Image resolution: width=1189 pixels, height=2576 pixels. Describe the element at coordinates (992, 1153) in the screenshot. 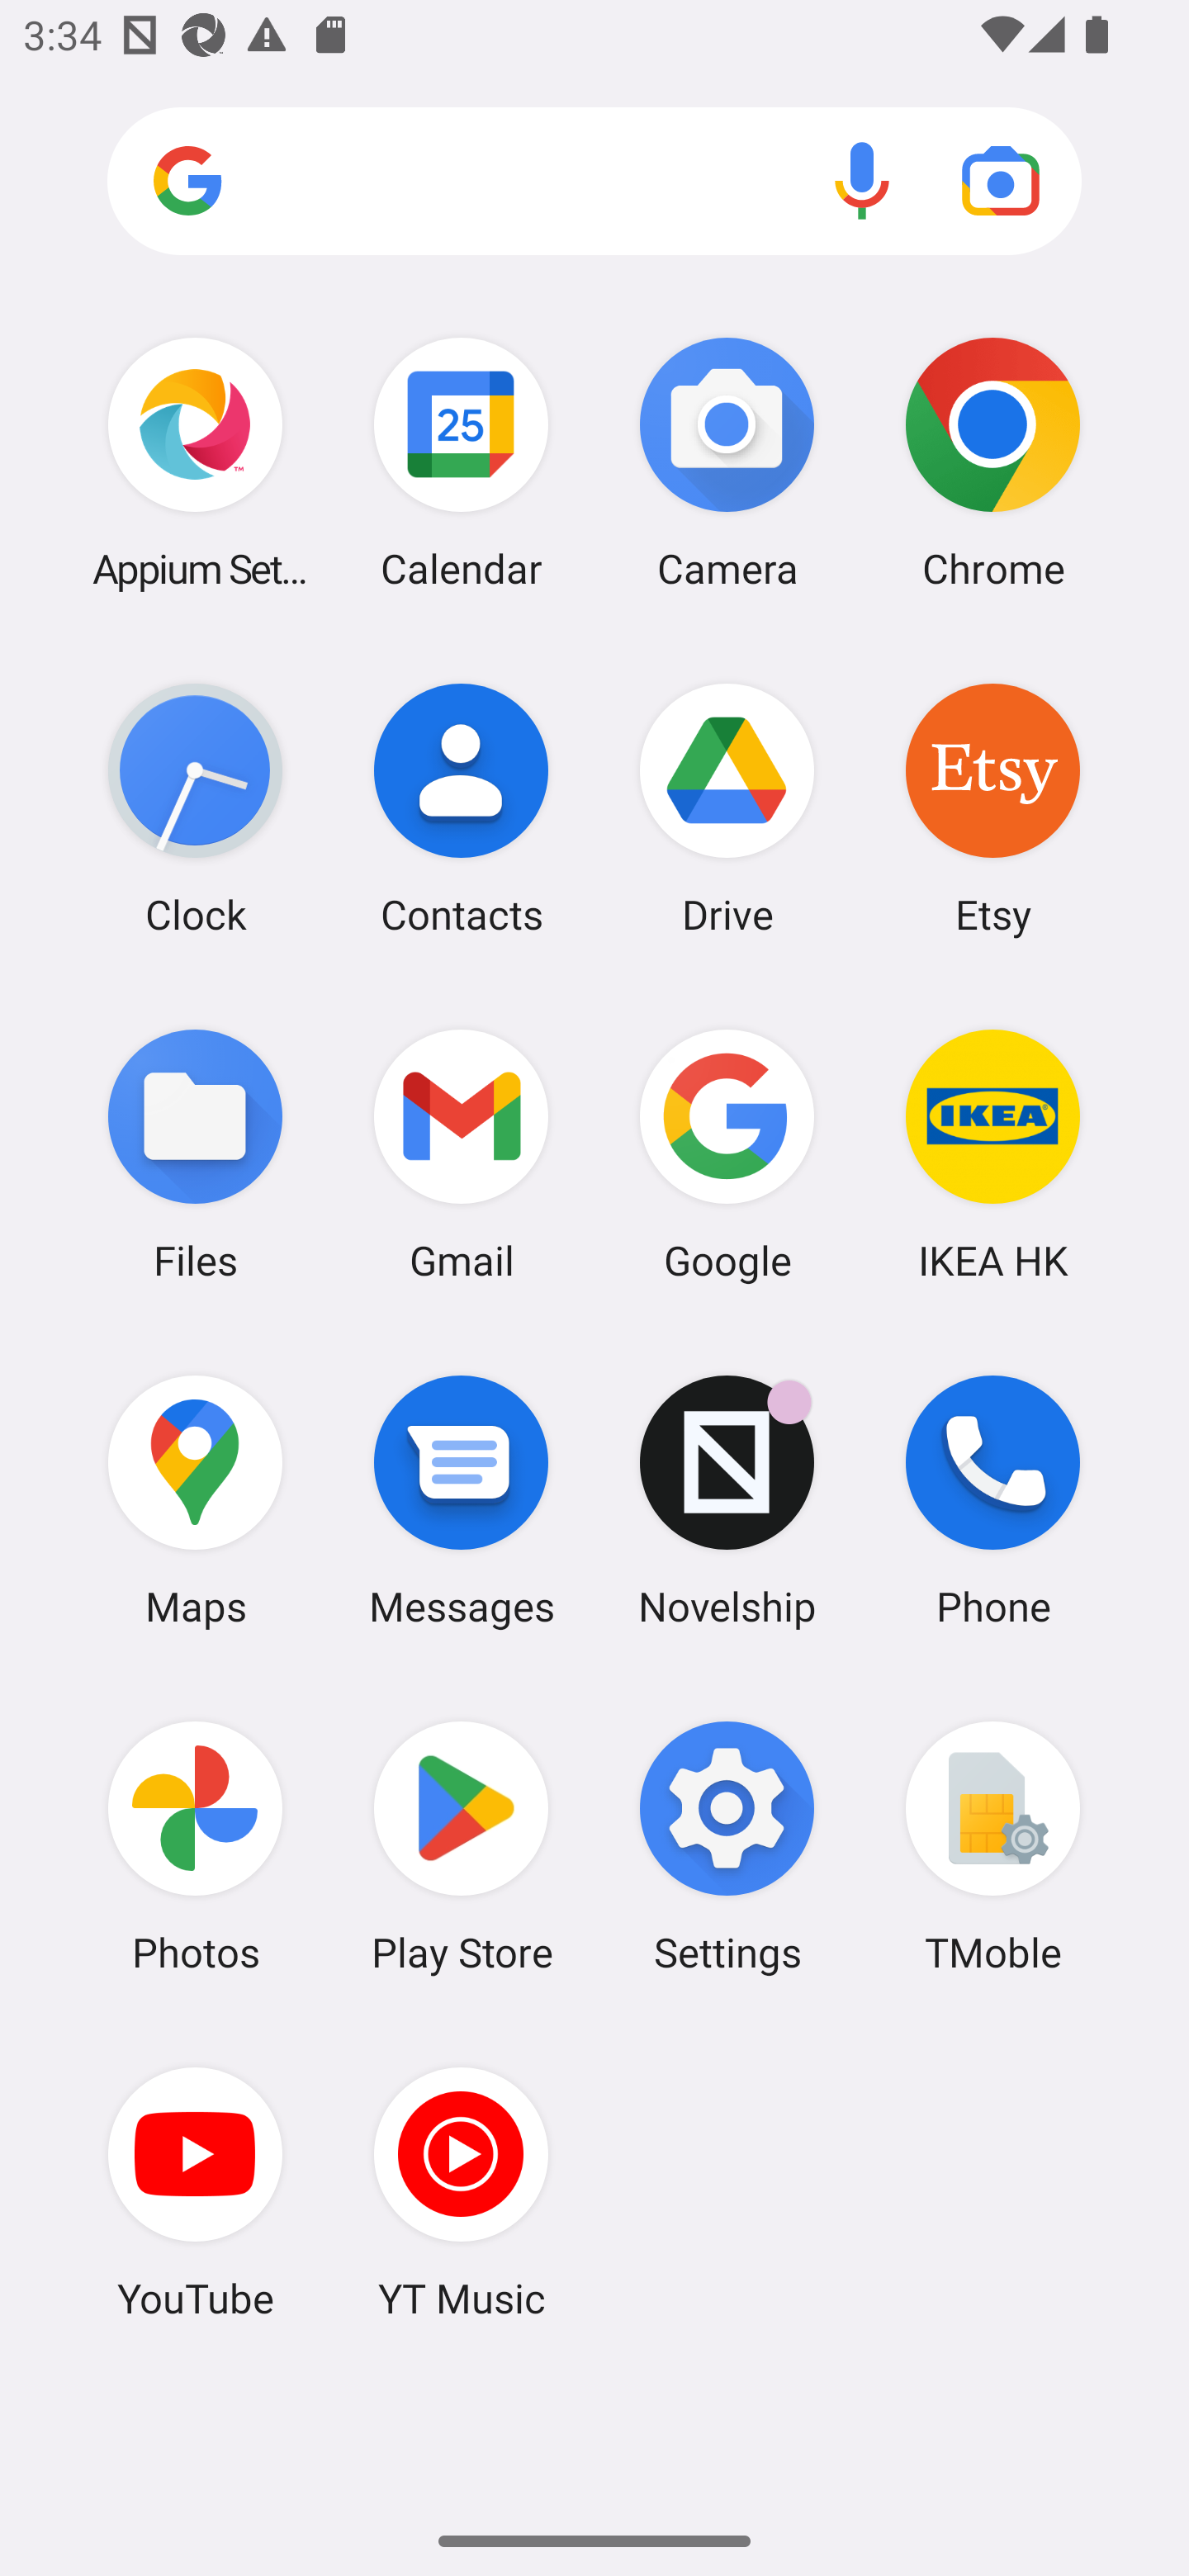

I see `IKEA HK` at that location.